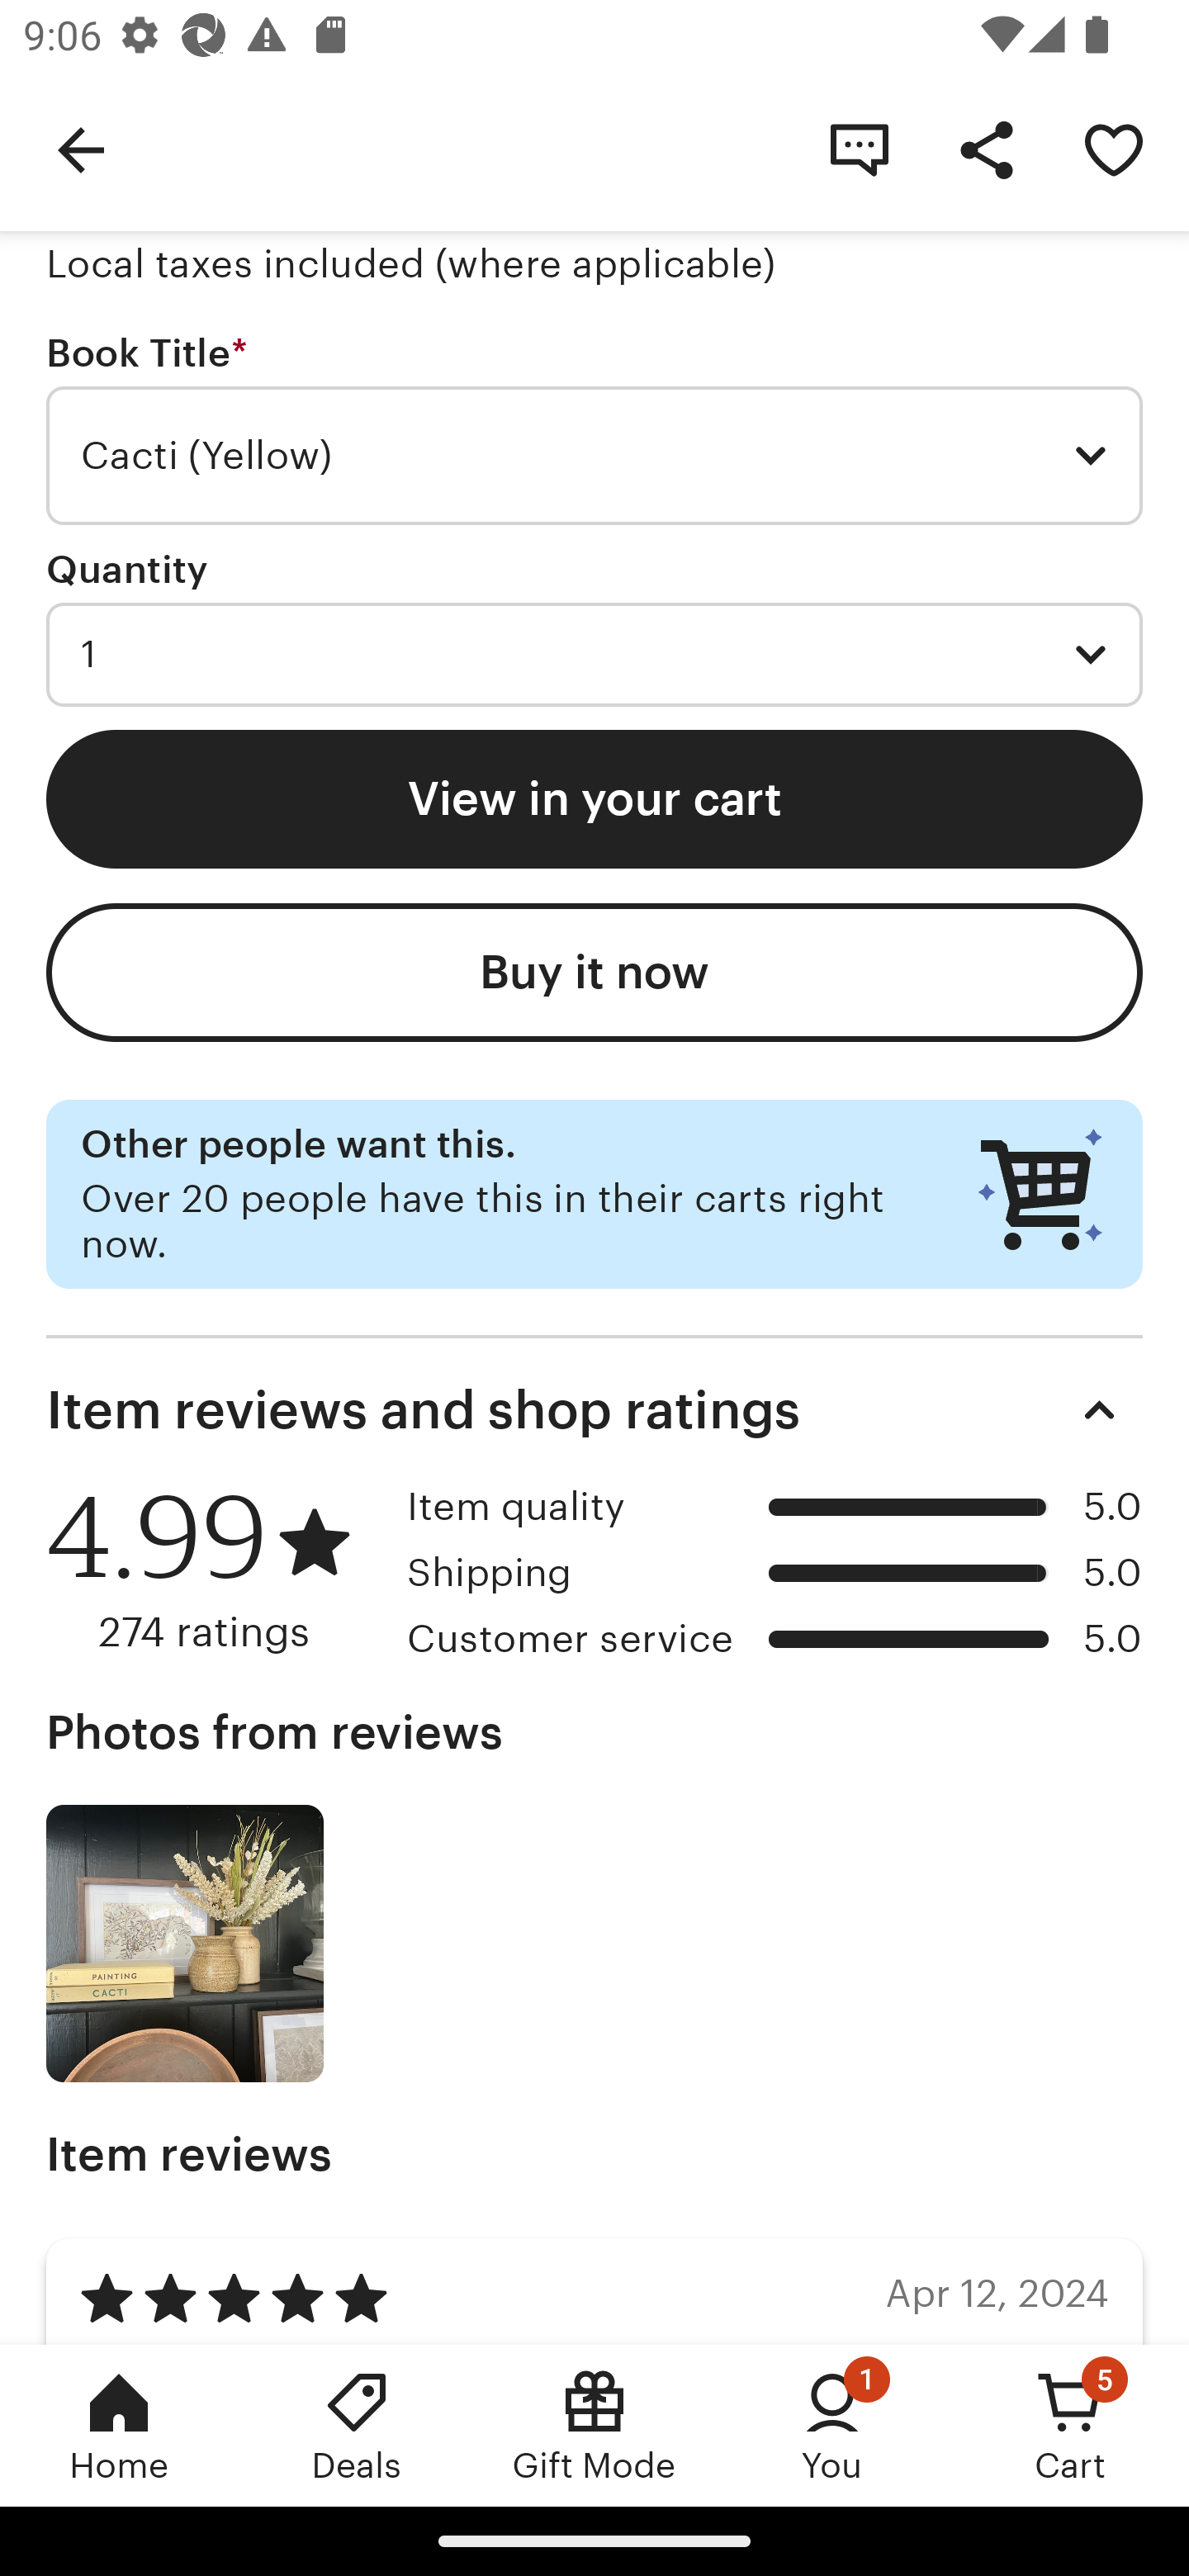 The image size is (1189, 2576). I want to click on Book Title * Required Cacti (Yellow), so click(594, 429).